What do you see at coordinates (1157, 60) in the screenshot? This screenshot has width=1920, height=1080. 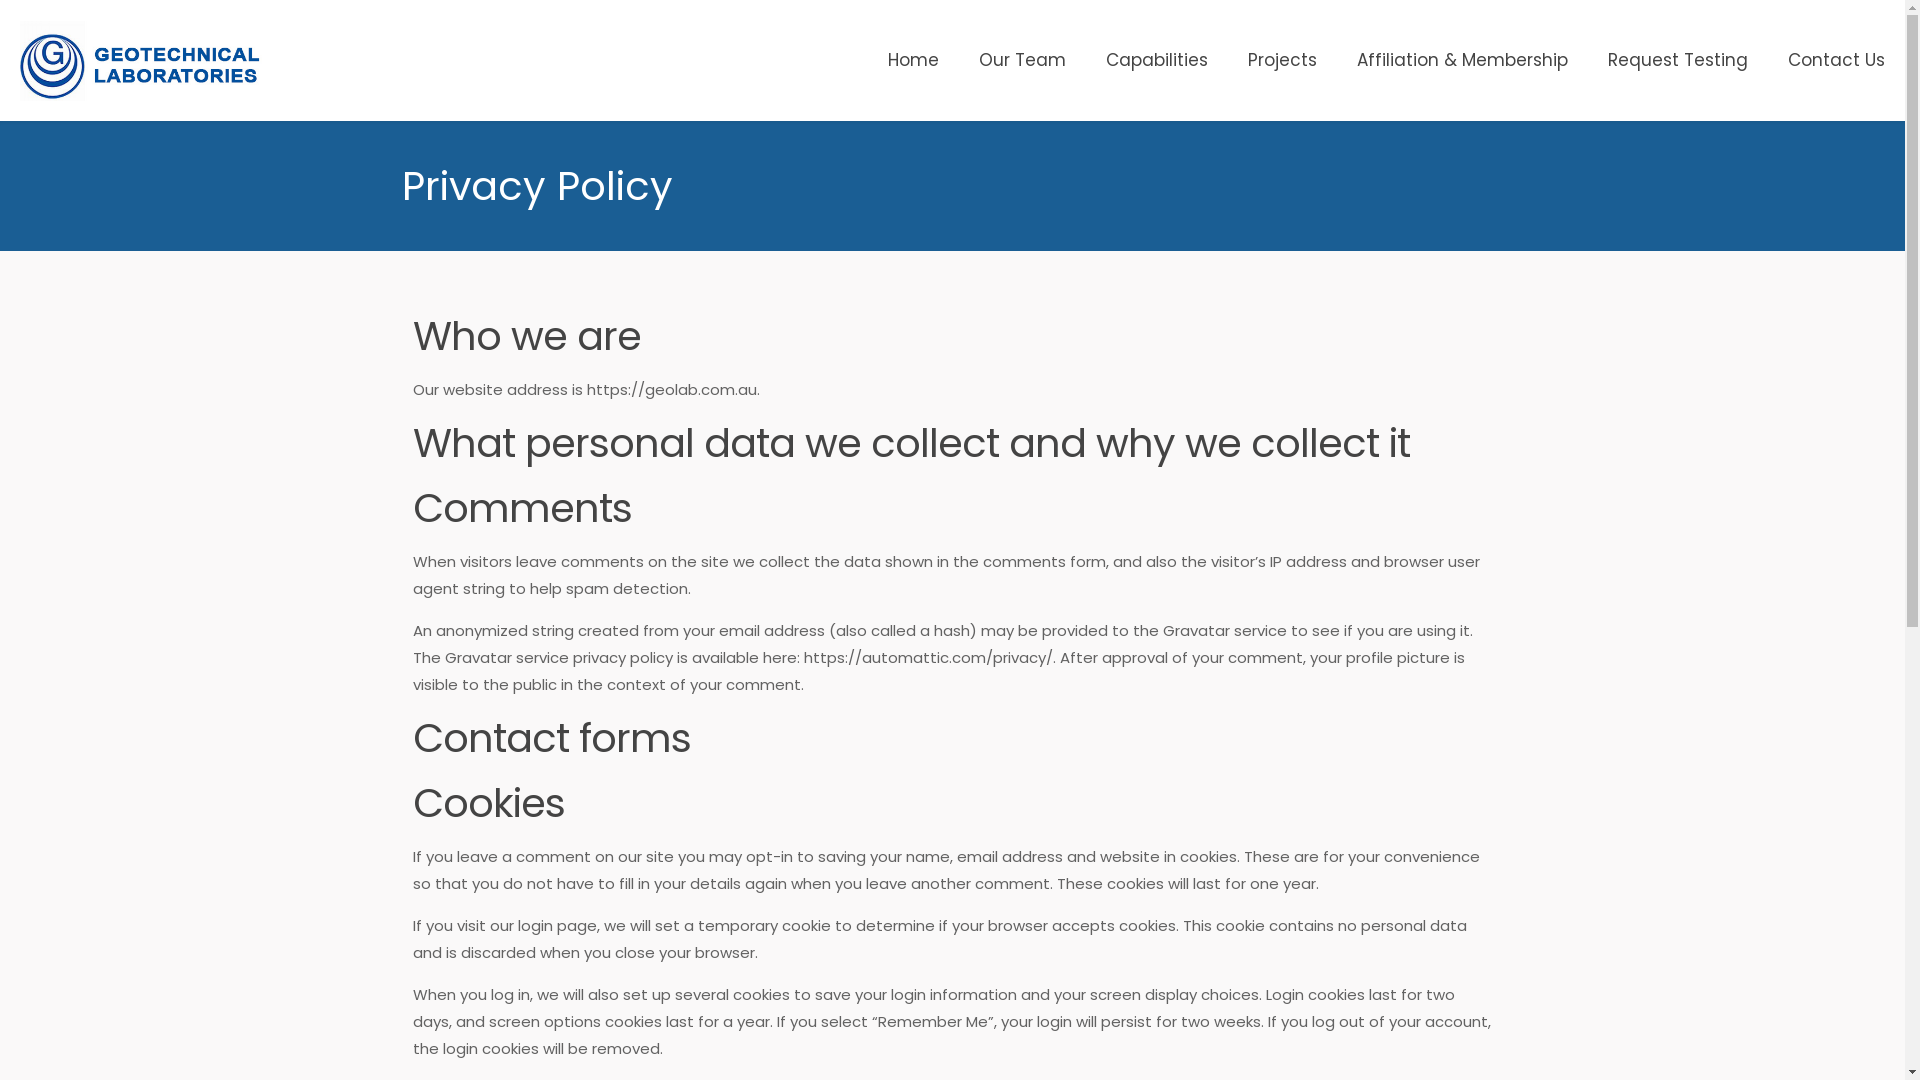 I see `Capabilities` at bounding box center [1157, 60].